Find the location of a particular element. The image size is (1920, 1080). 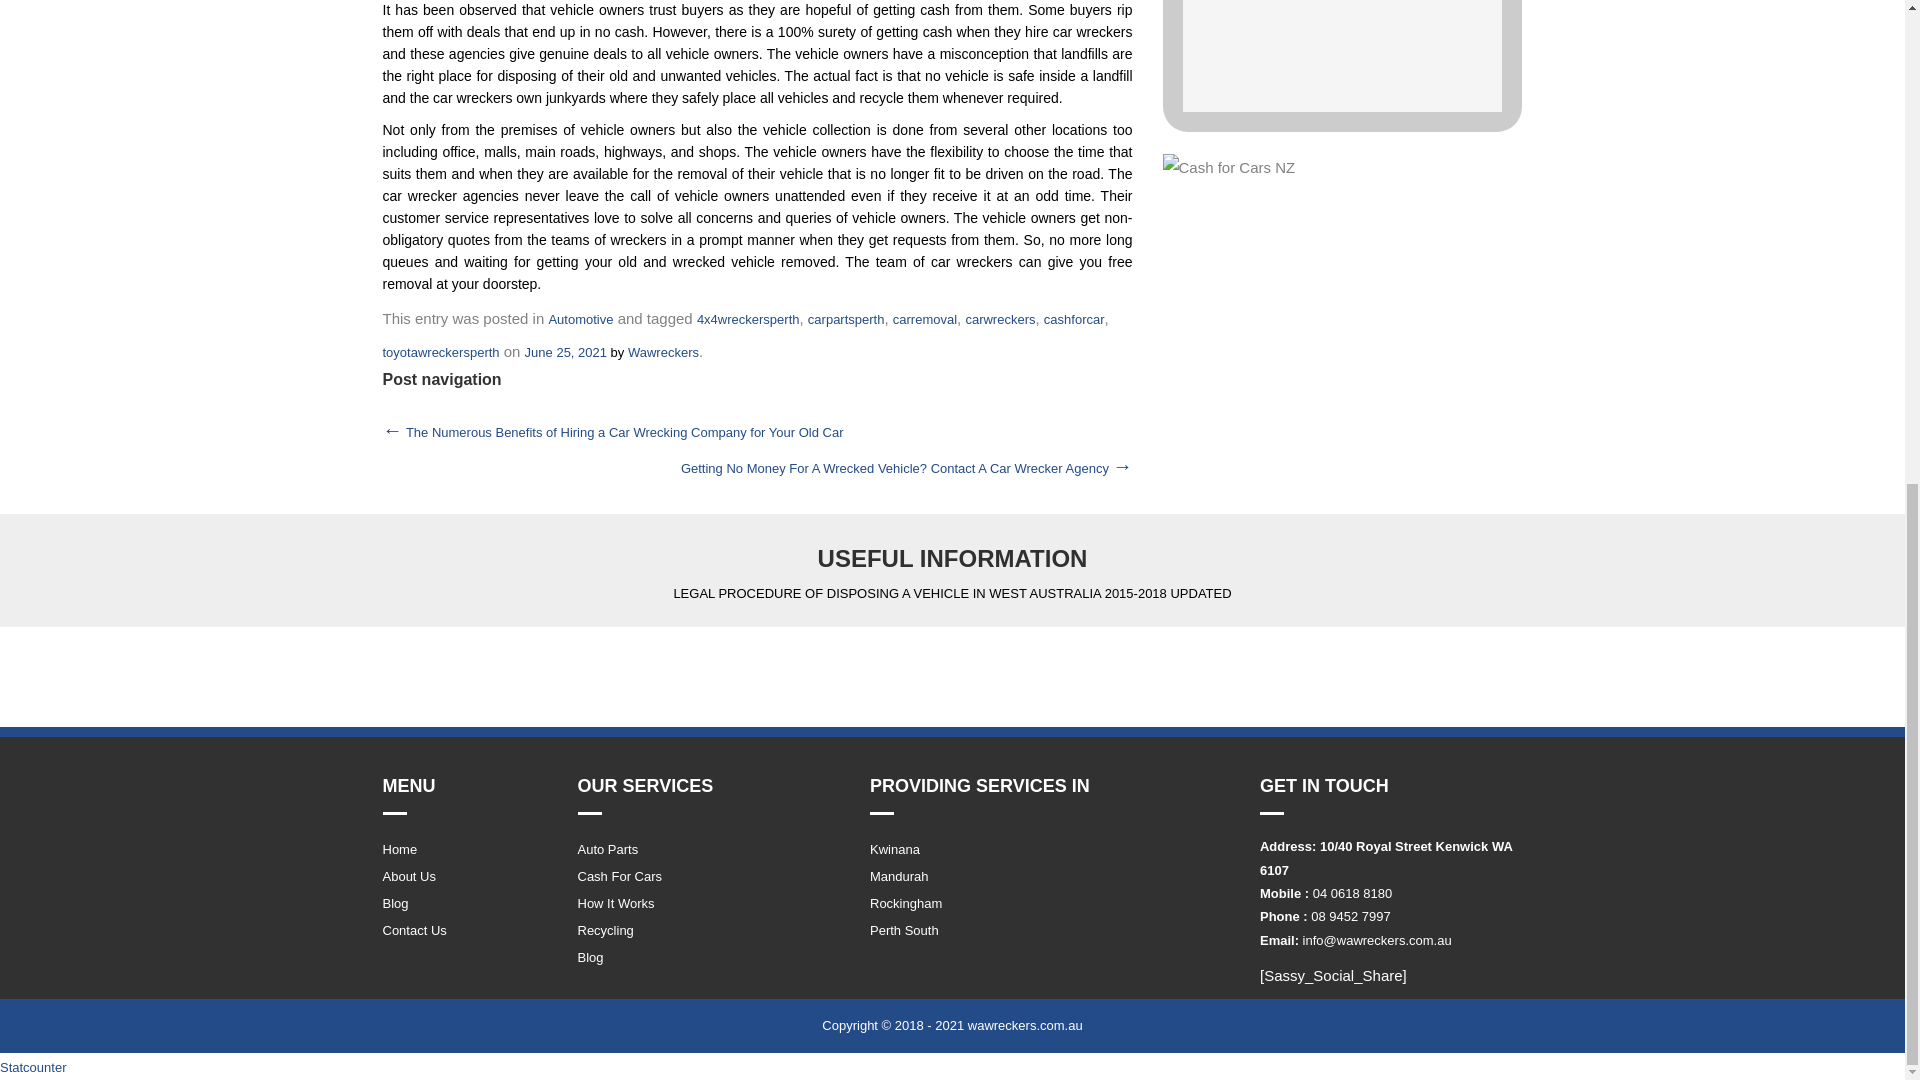

carwreckers is located at coordinates (1000, 320).